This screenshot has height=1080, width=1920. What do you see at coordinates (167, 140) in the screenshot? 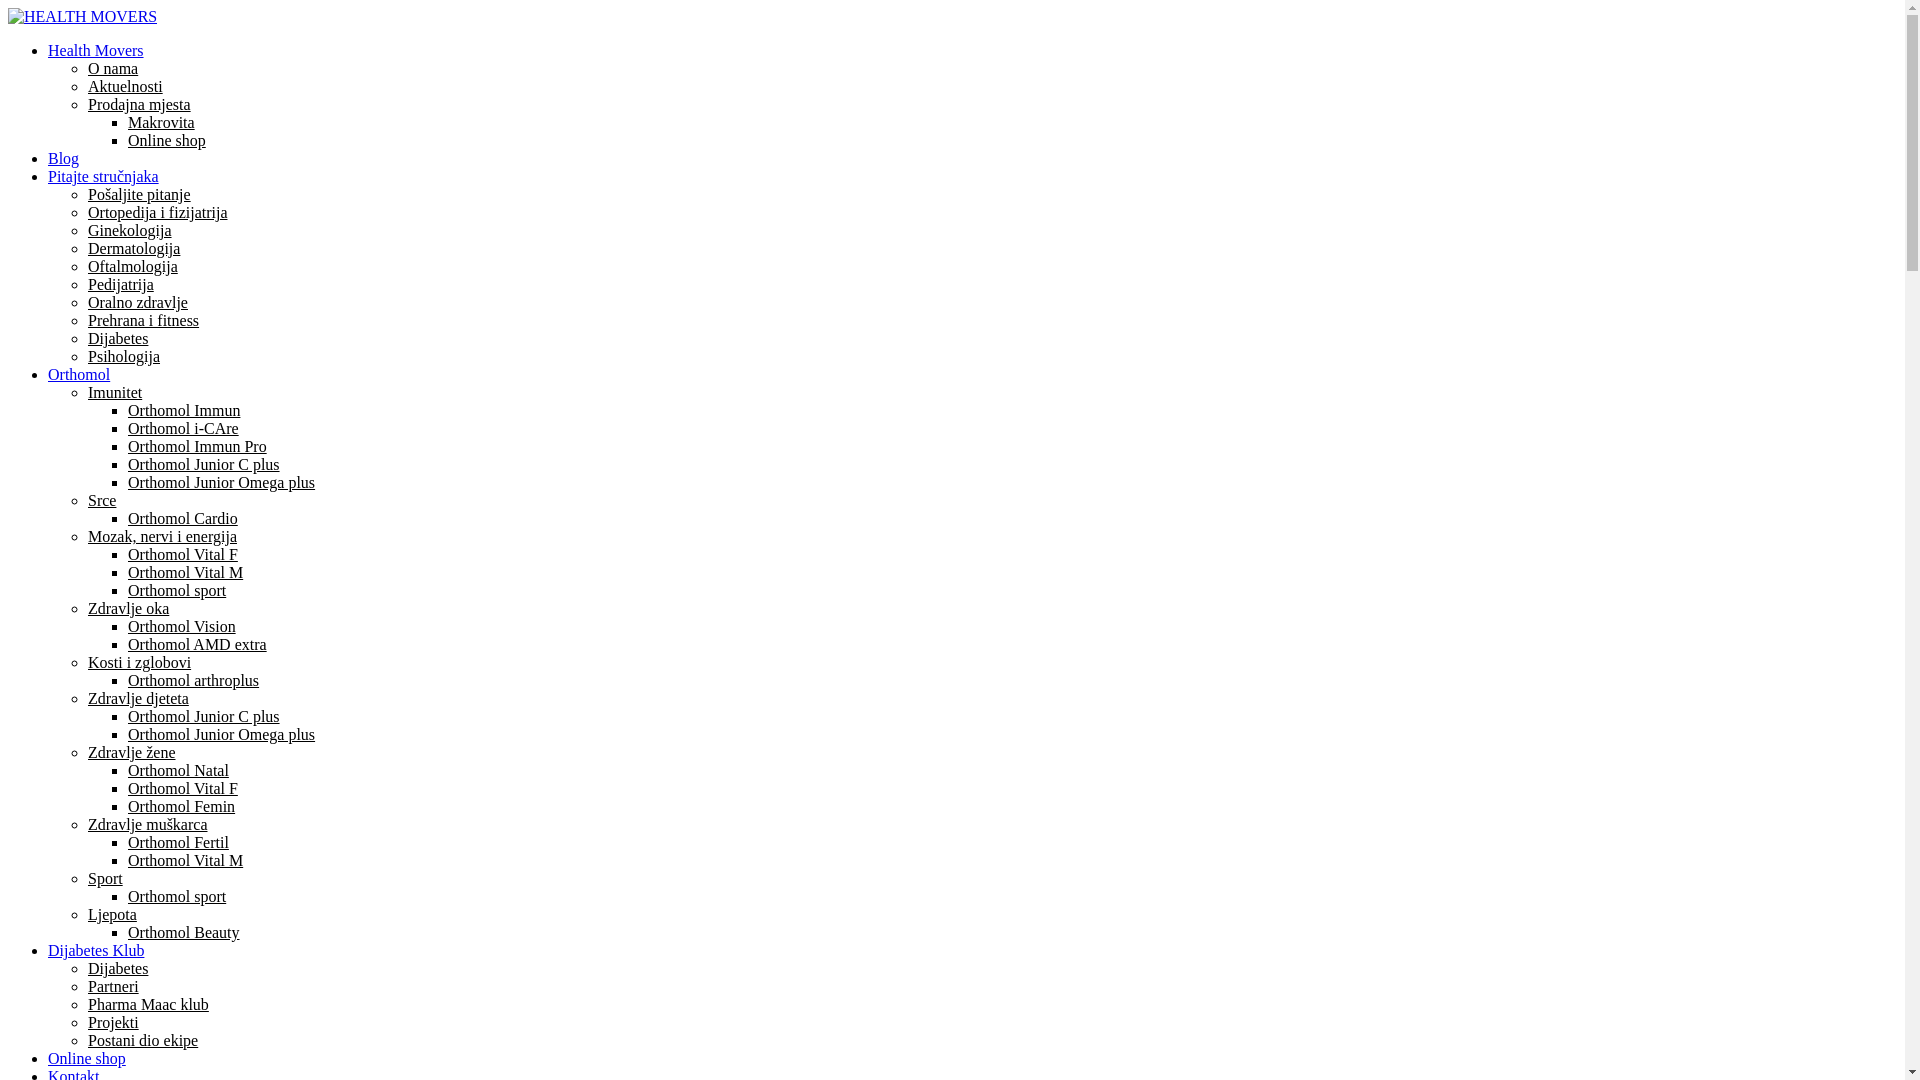
I see `Online shop` at bounding box center [167, 140].